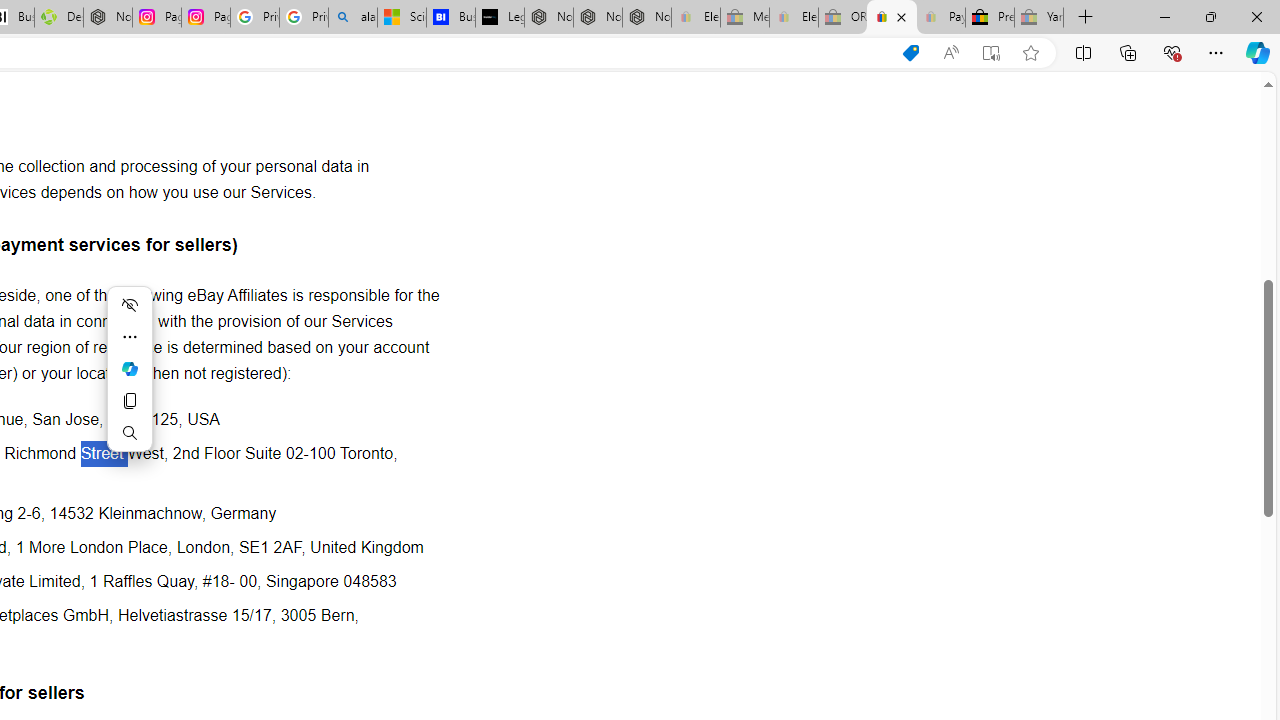  What do you see at coordinates (130, 368) in the screenshot?
I see `Ask Copilot` at bounding box center [130, 368].